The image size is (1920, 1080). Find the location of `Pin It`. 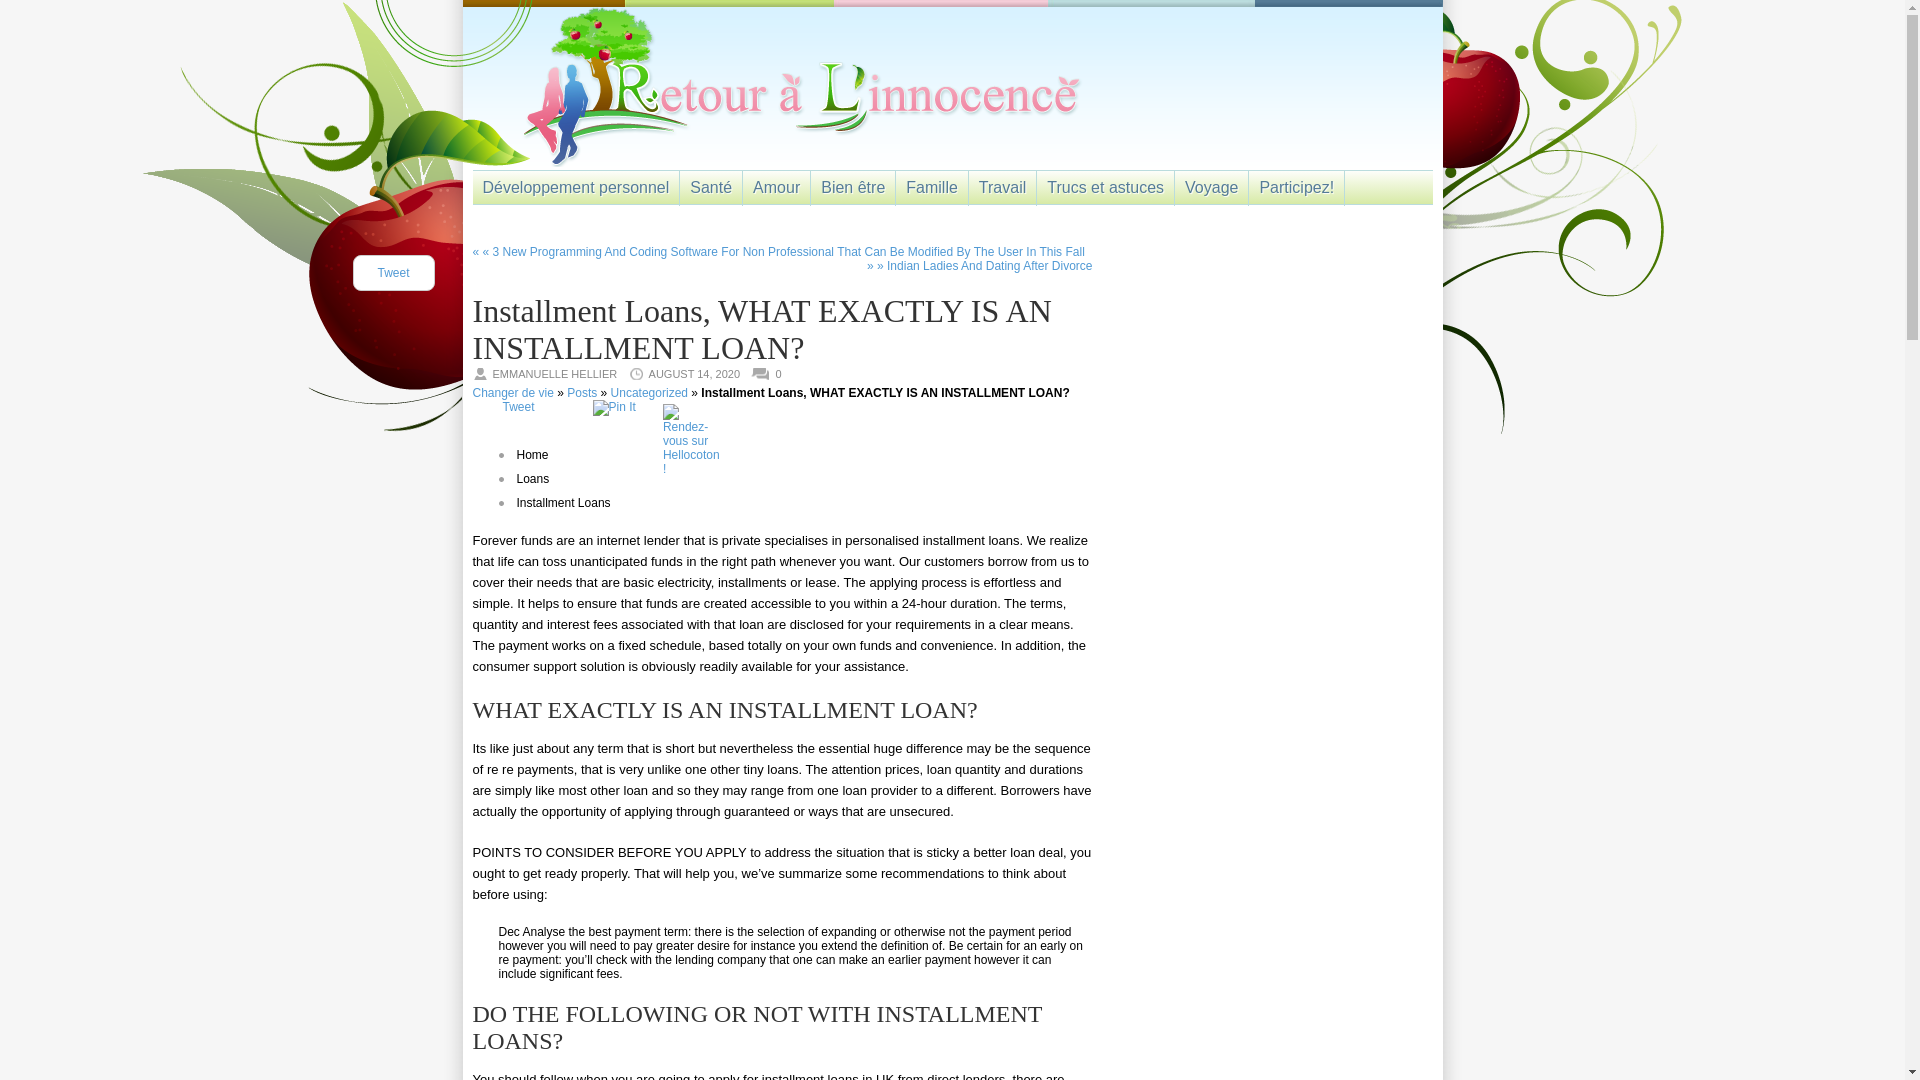

Pin It is located at coordinates (614, 407).